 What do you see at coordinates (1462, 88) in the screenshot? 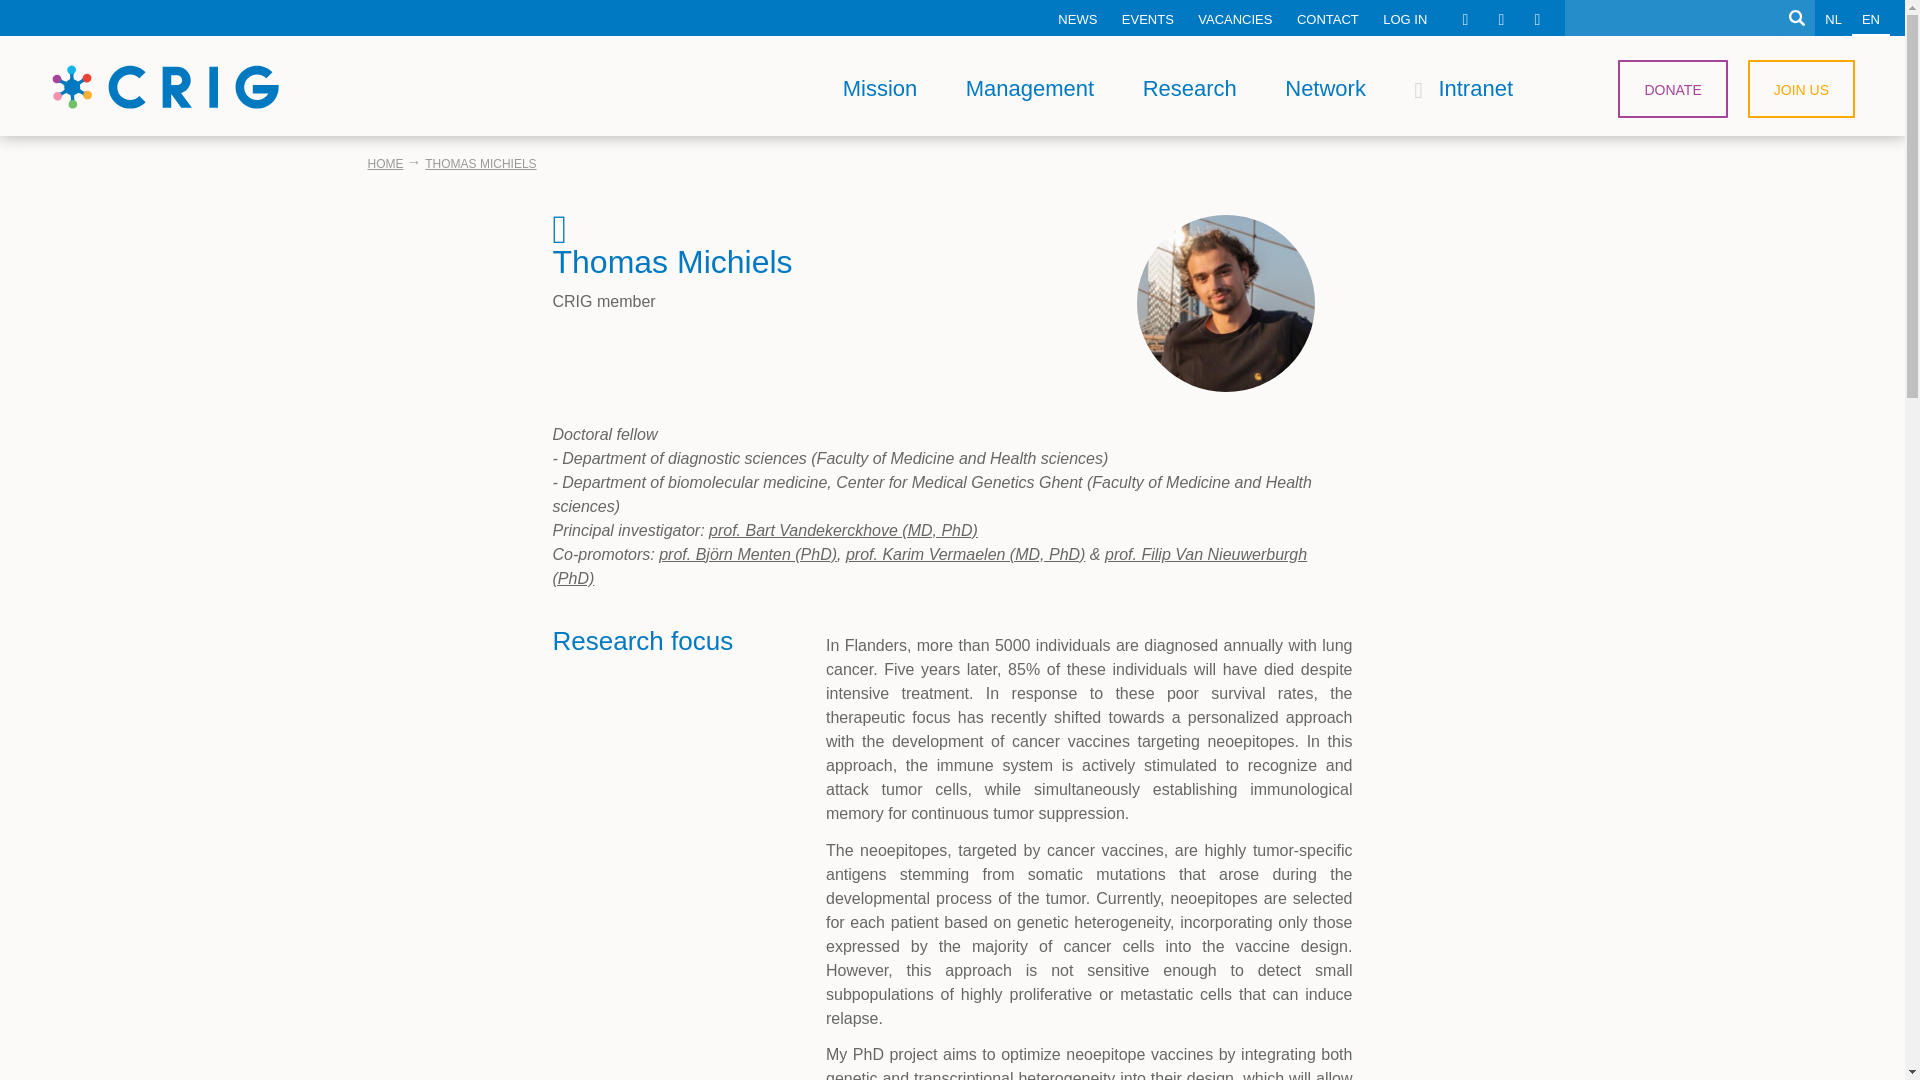
I see `Intranet` at bounding box center [1462, 88].